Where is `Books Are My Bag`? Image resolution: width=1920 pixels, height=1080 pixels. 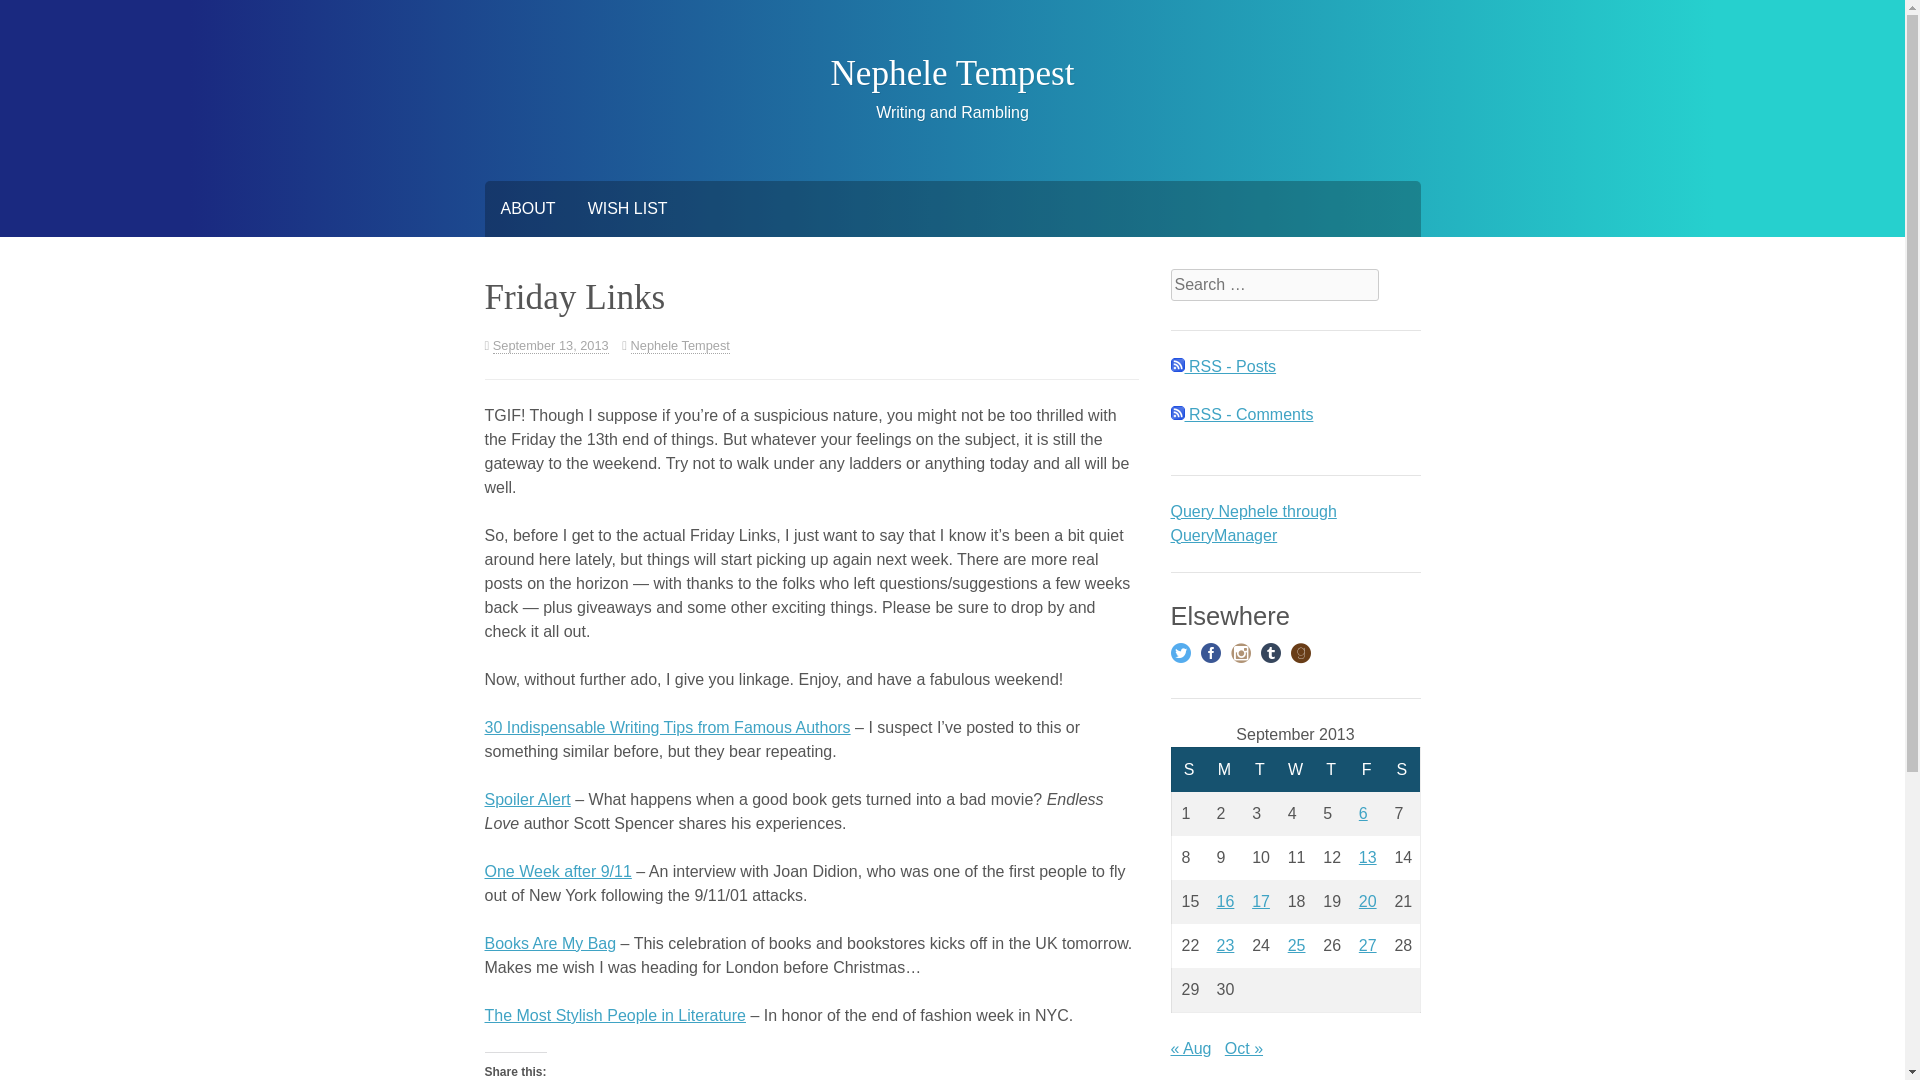 Books Are My Bag is located at coordinates (550, 943).